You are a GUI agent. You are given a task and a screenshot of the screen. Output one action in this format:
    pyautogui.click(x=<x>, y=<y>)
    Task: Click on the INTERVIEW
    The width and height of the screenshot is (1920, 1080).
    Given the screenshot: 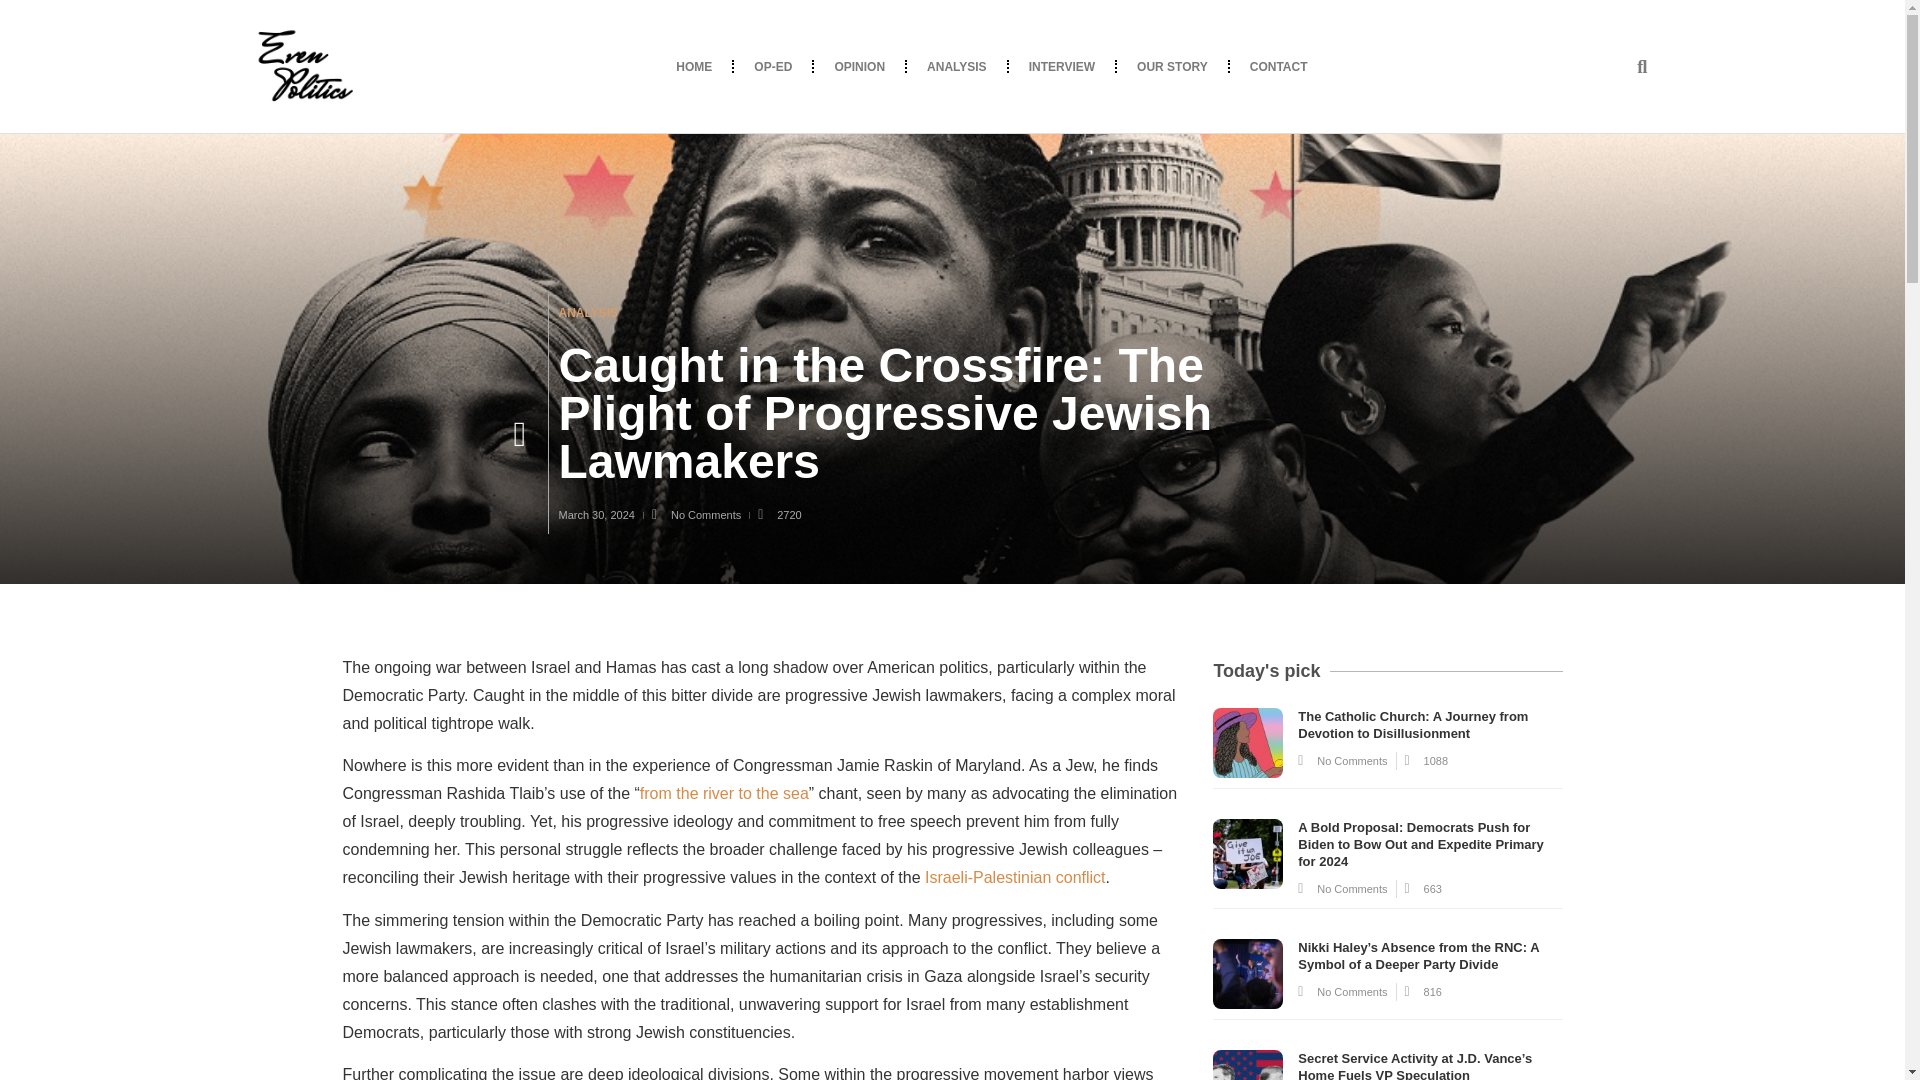 What is the action you would take?
    pyautogui.click(x=1062, y=66)
    